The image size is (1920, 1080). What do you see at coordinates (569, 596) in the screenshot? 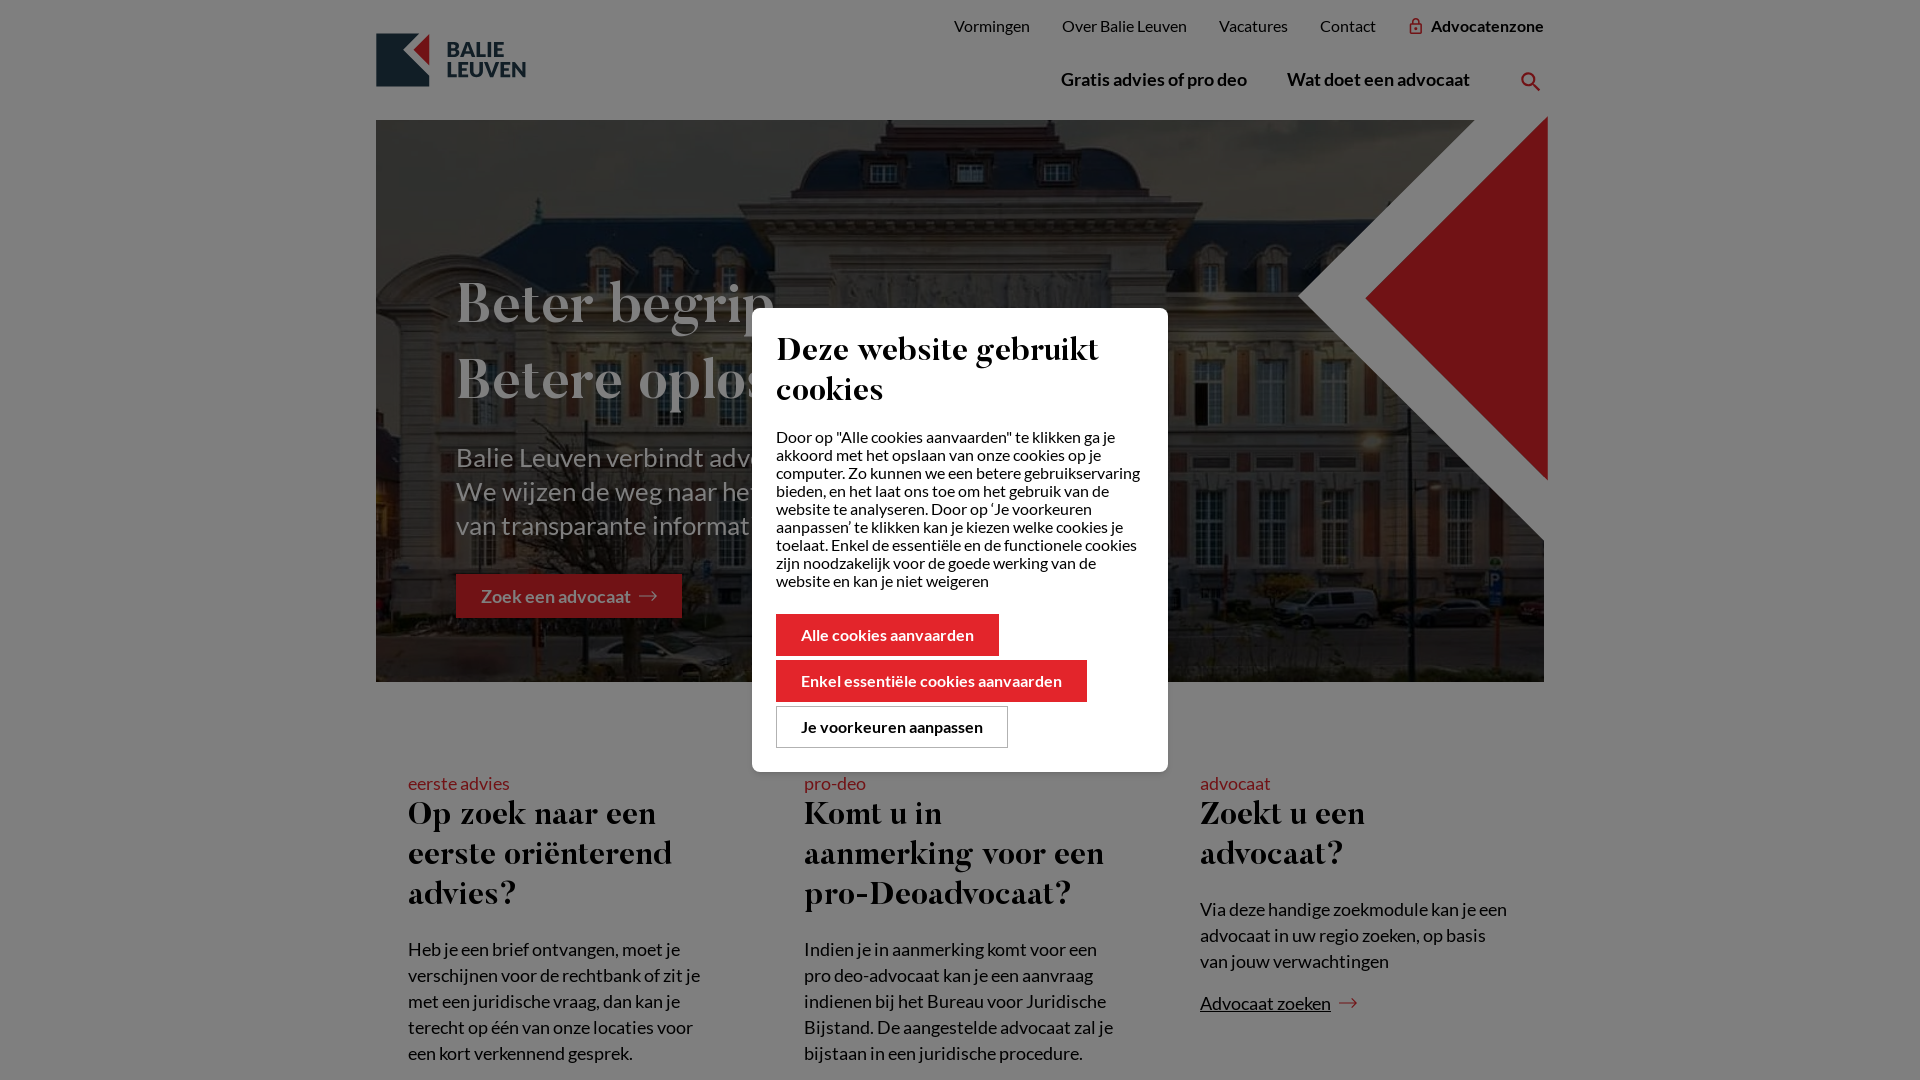
I see `Zoek een advocaat` at bounding box center [569, 596].